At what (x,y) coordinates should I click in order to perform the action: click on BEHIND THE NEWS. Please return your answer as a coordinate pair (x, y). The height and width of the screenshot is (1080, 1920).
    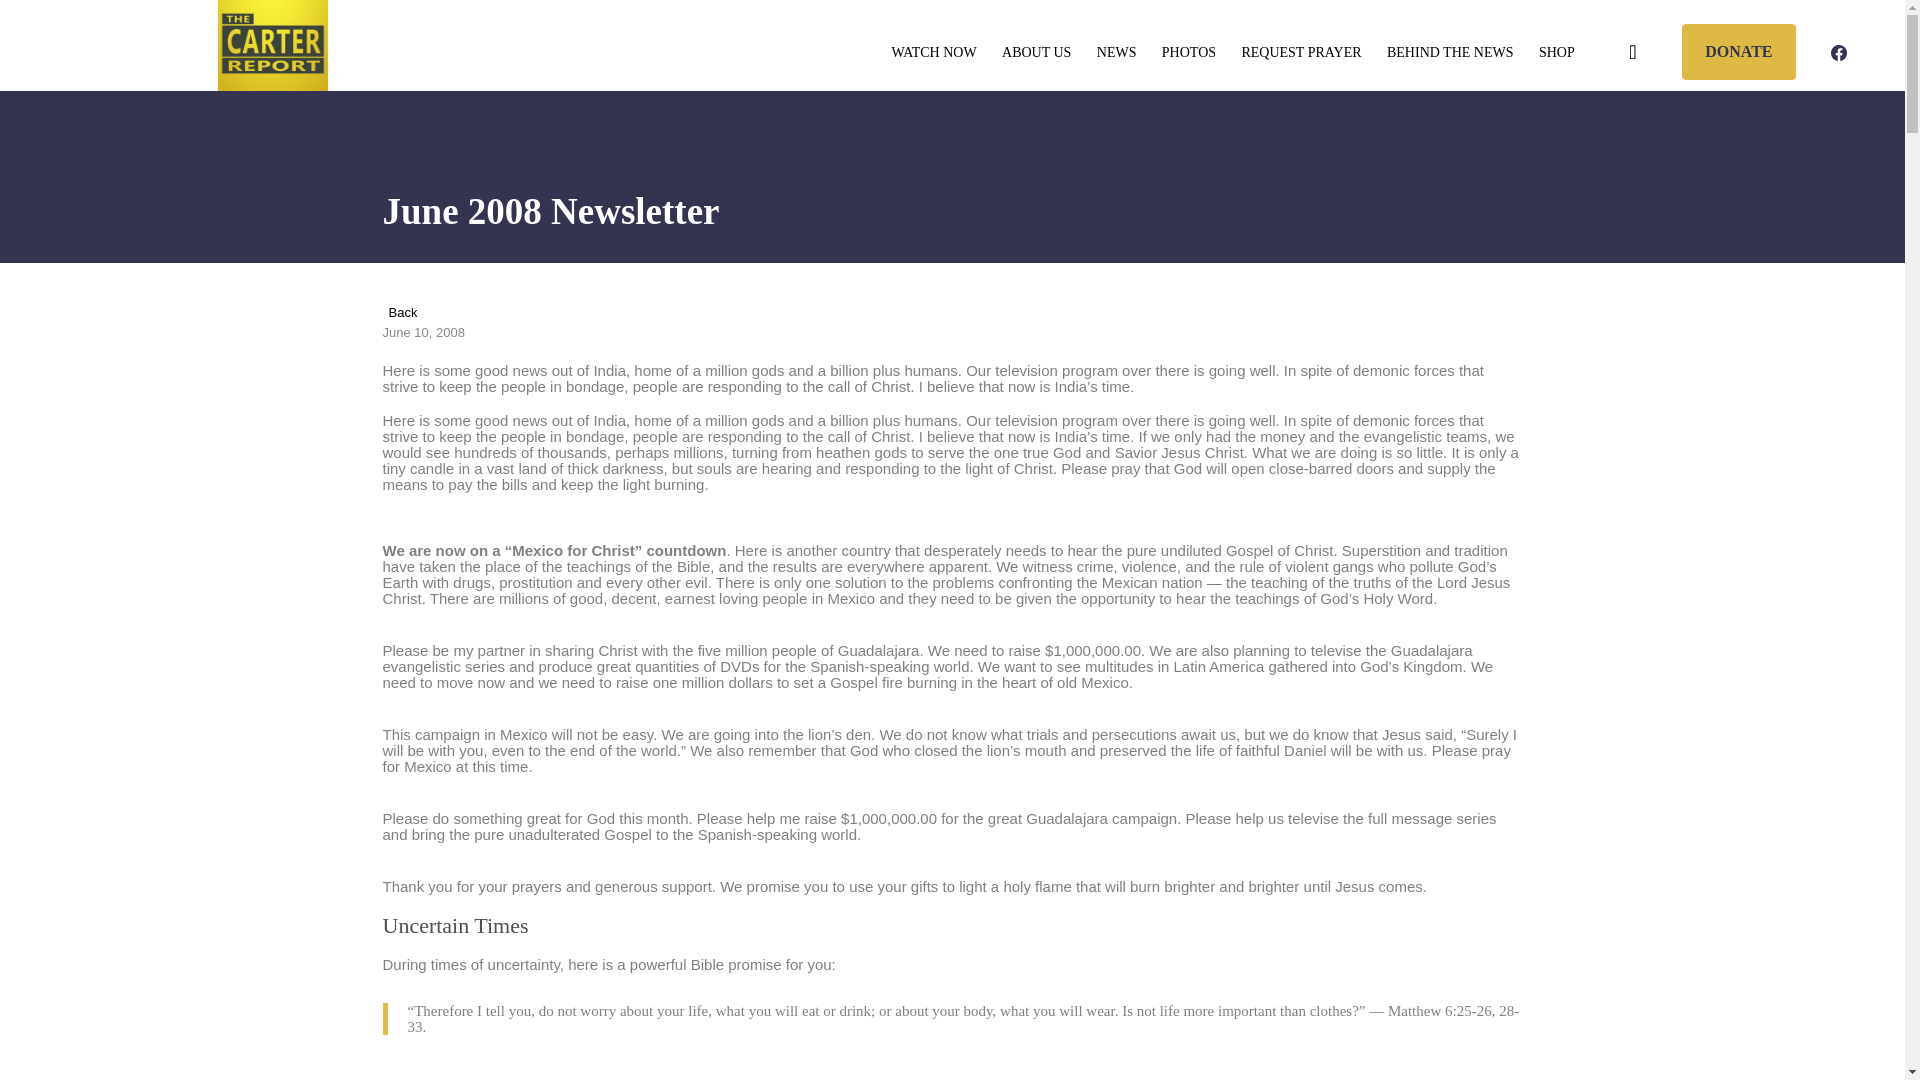
    Looking at the image, I should click on (1450, 53).